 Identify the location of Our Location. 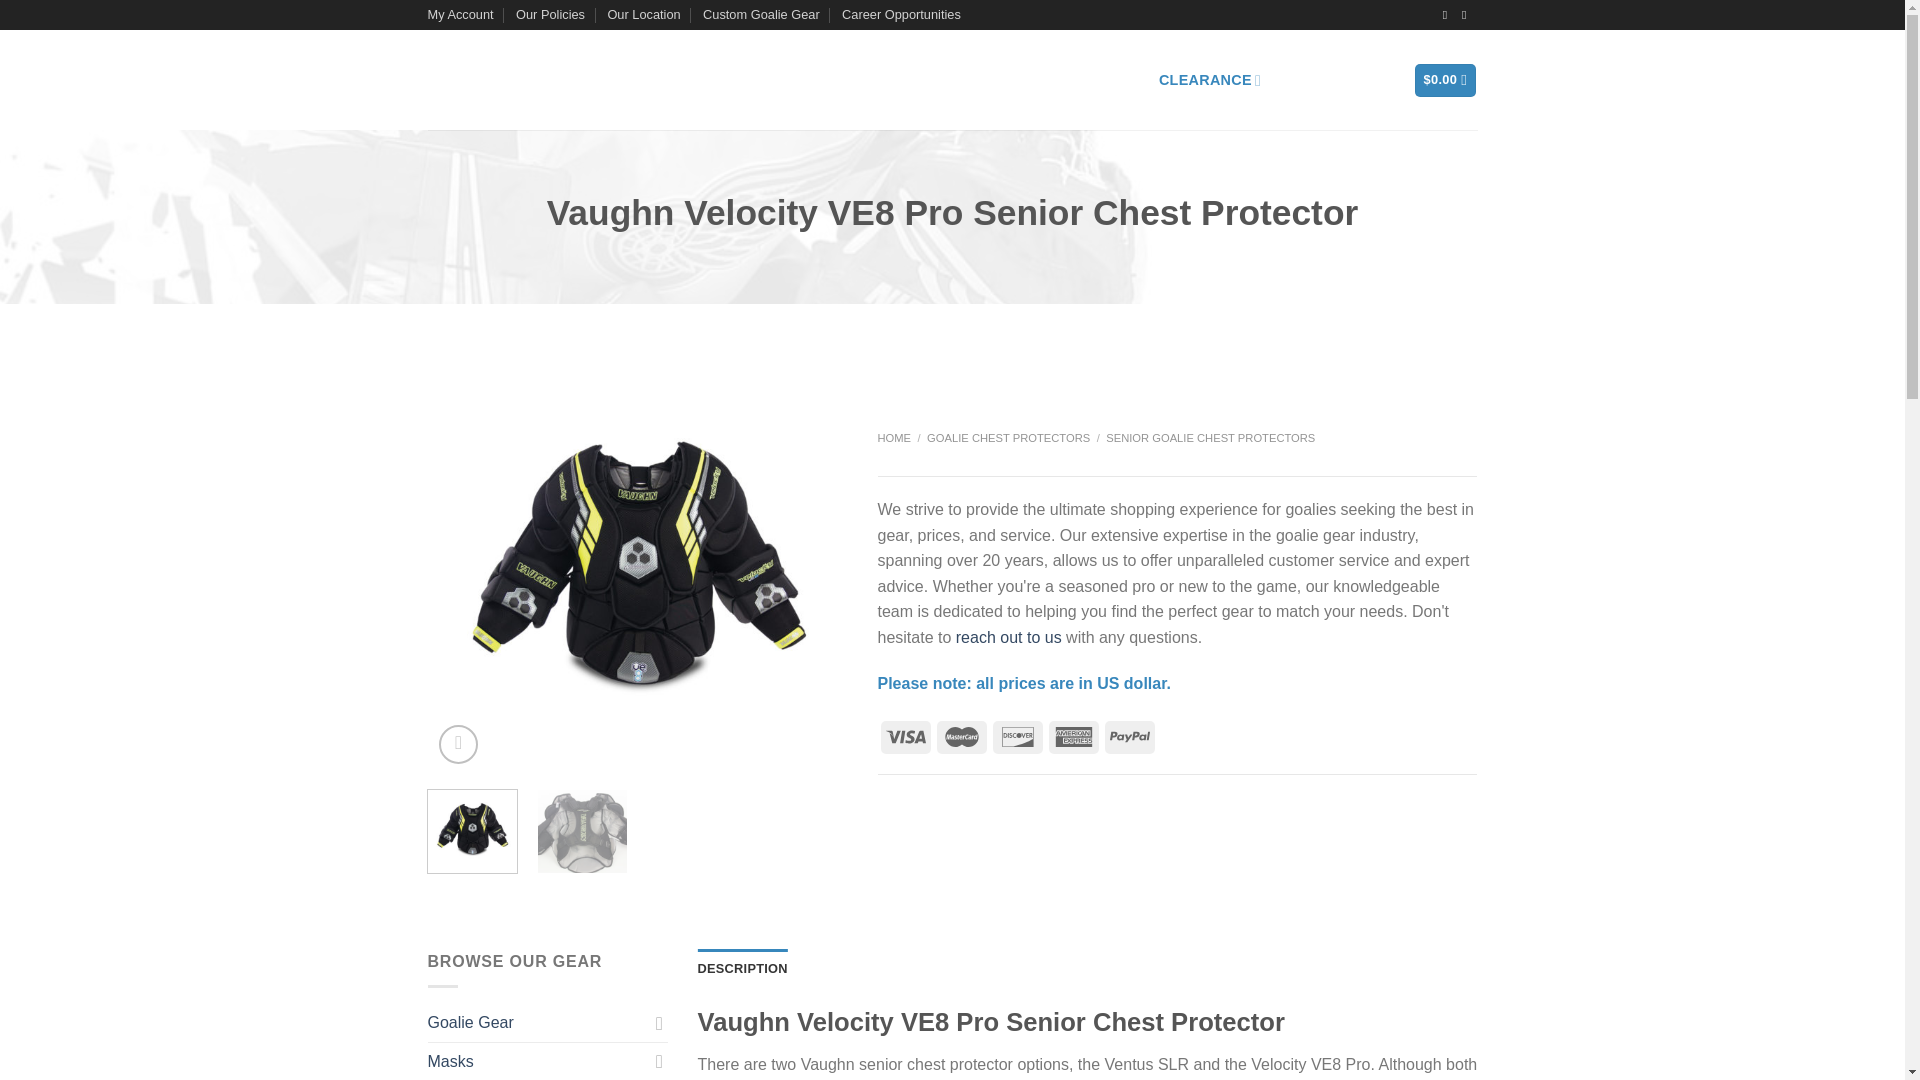
(642, 15).